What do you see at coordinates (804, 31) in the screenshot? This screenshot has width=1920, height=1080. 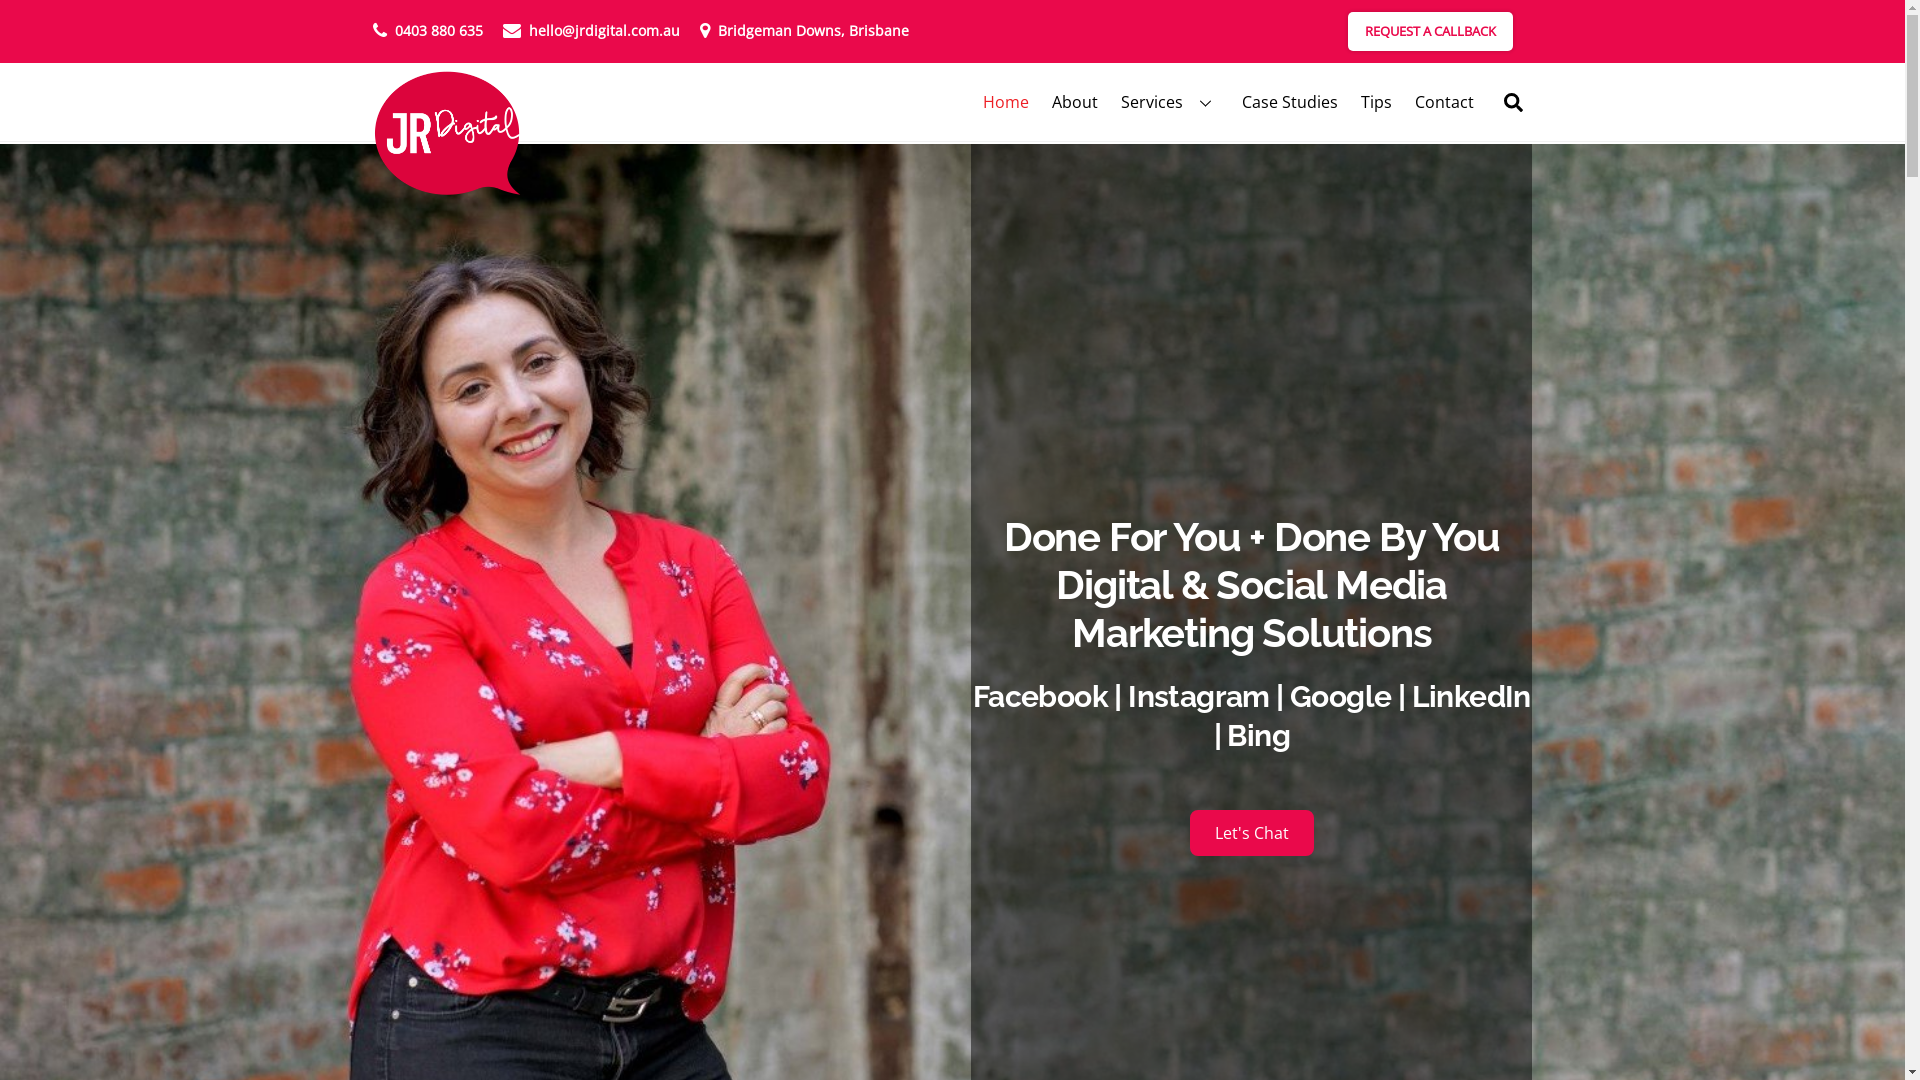 I see `Bridgeman Downs, Brisbane` at bounding box center [804, 31].